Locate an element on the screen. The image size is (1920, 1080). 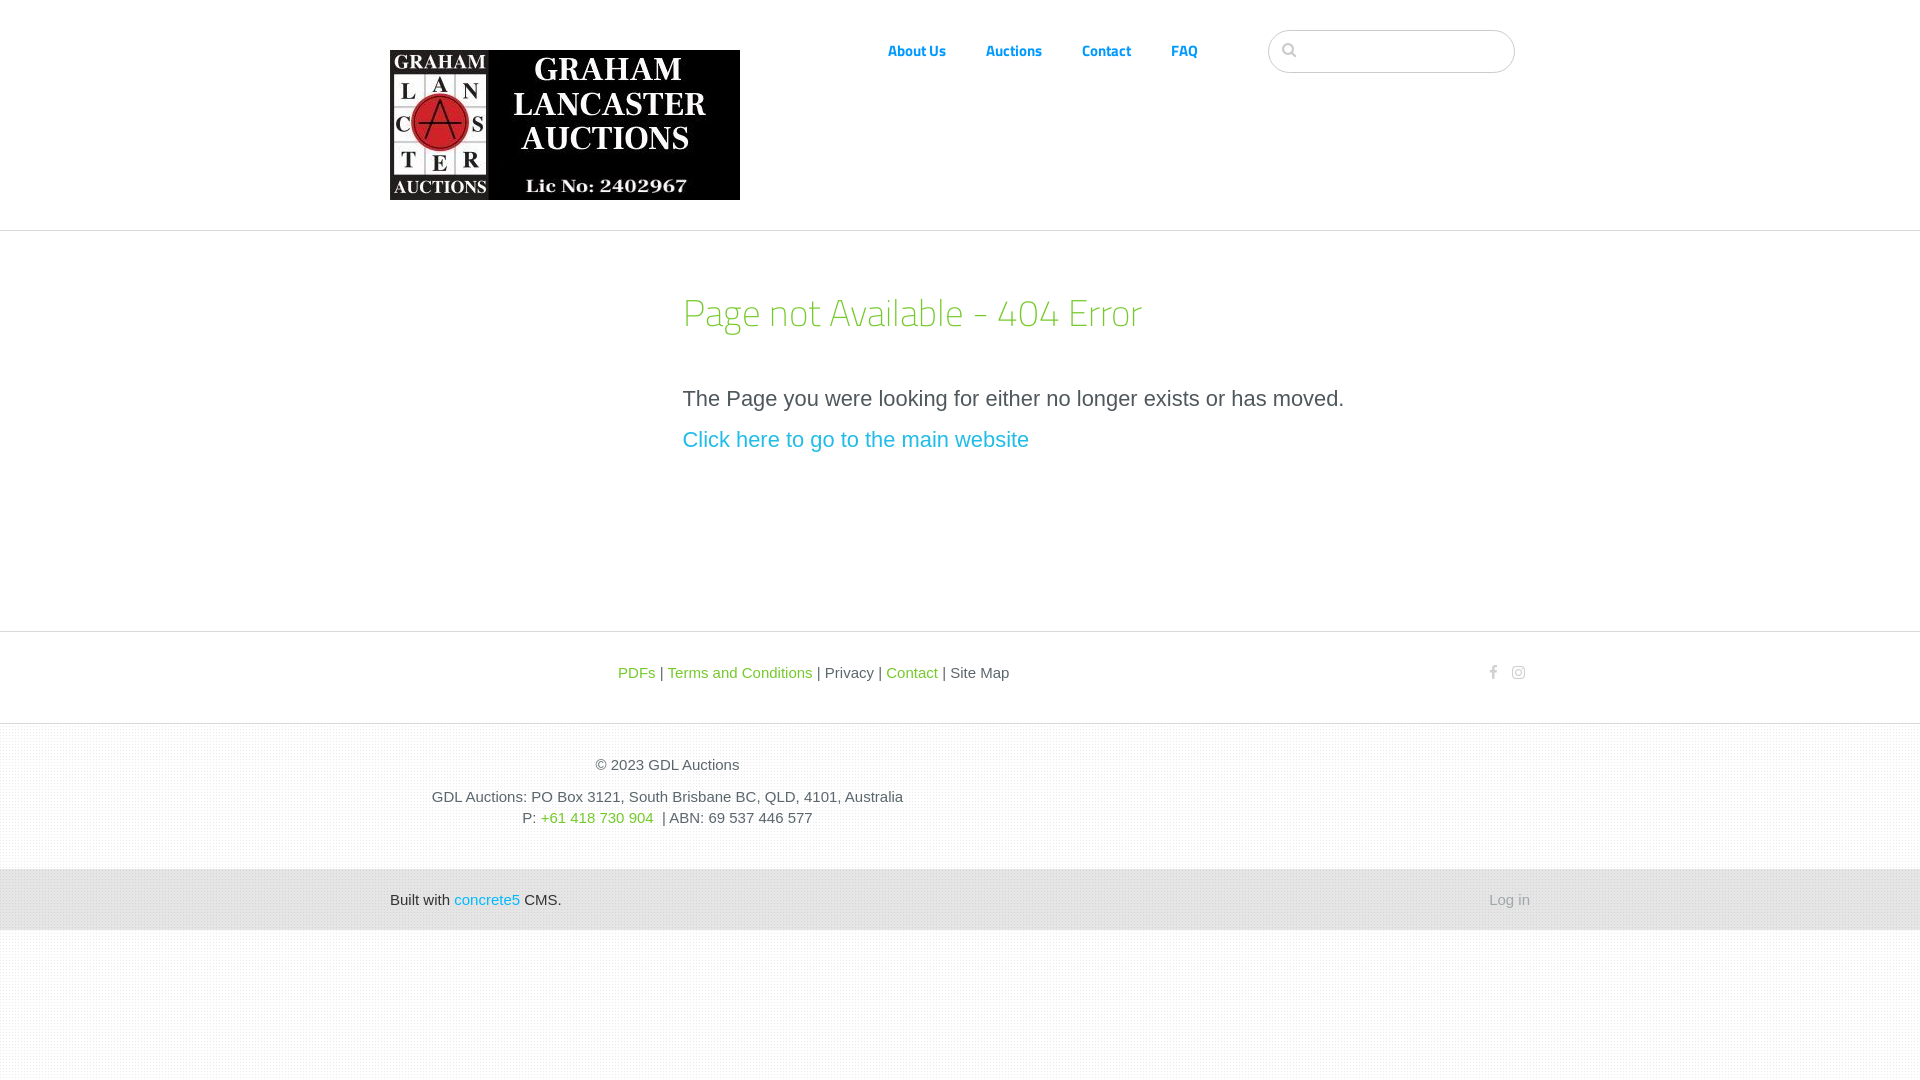
About Us is located at coordinates (937, 50).